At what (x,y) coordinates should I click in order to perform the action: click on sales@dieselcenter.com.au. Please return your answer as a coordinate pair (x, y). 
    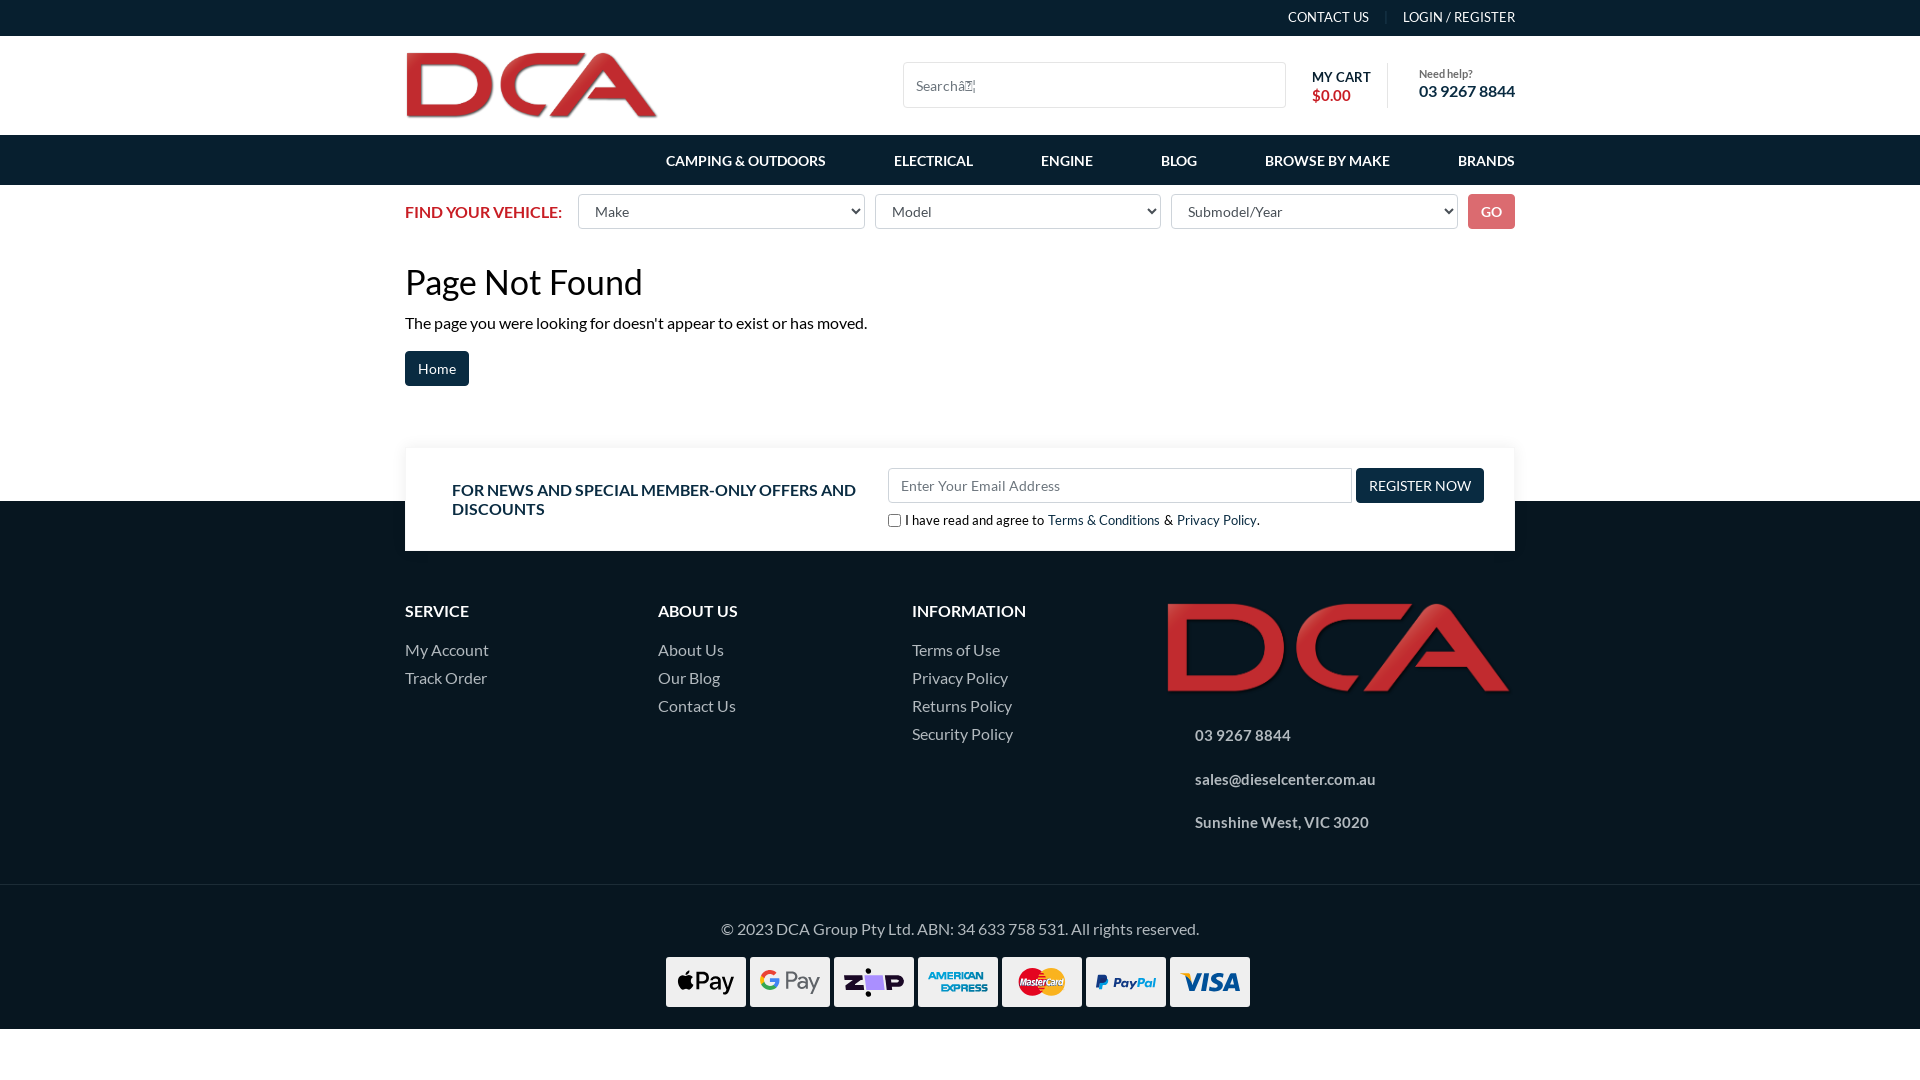
    Looking at the image, I should click on (1286, 778).